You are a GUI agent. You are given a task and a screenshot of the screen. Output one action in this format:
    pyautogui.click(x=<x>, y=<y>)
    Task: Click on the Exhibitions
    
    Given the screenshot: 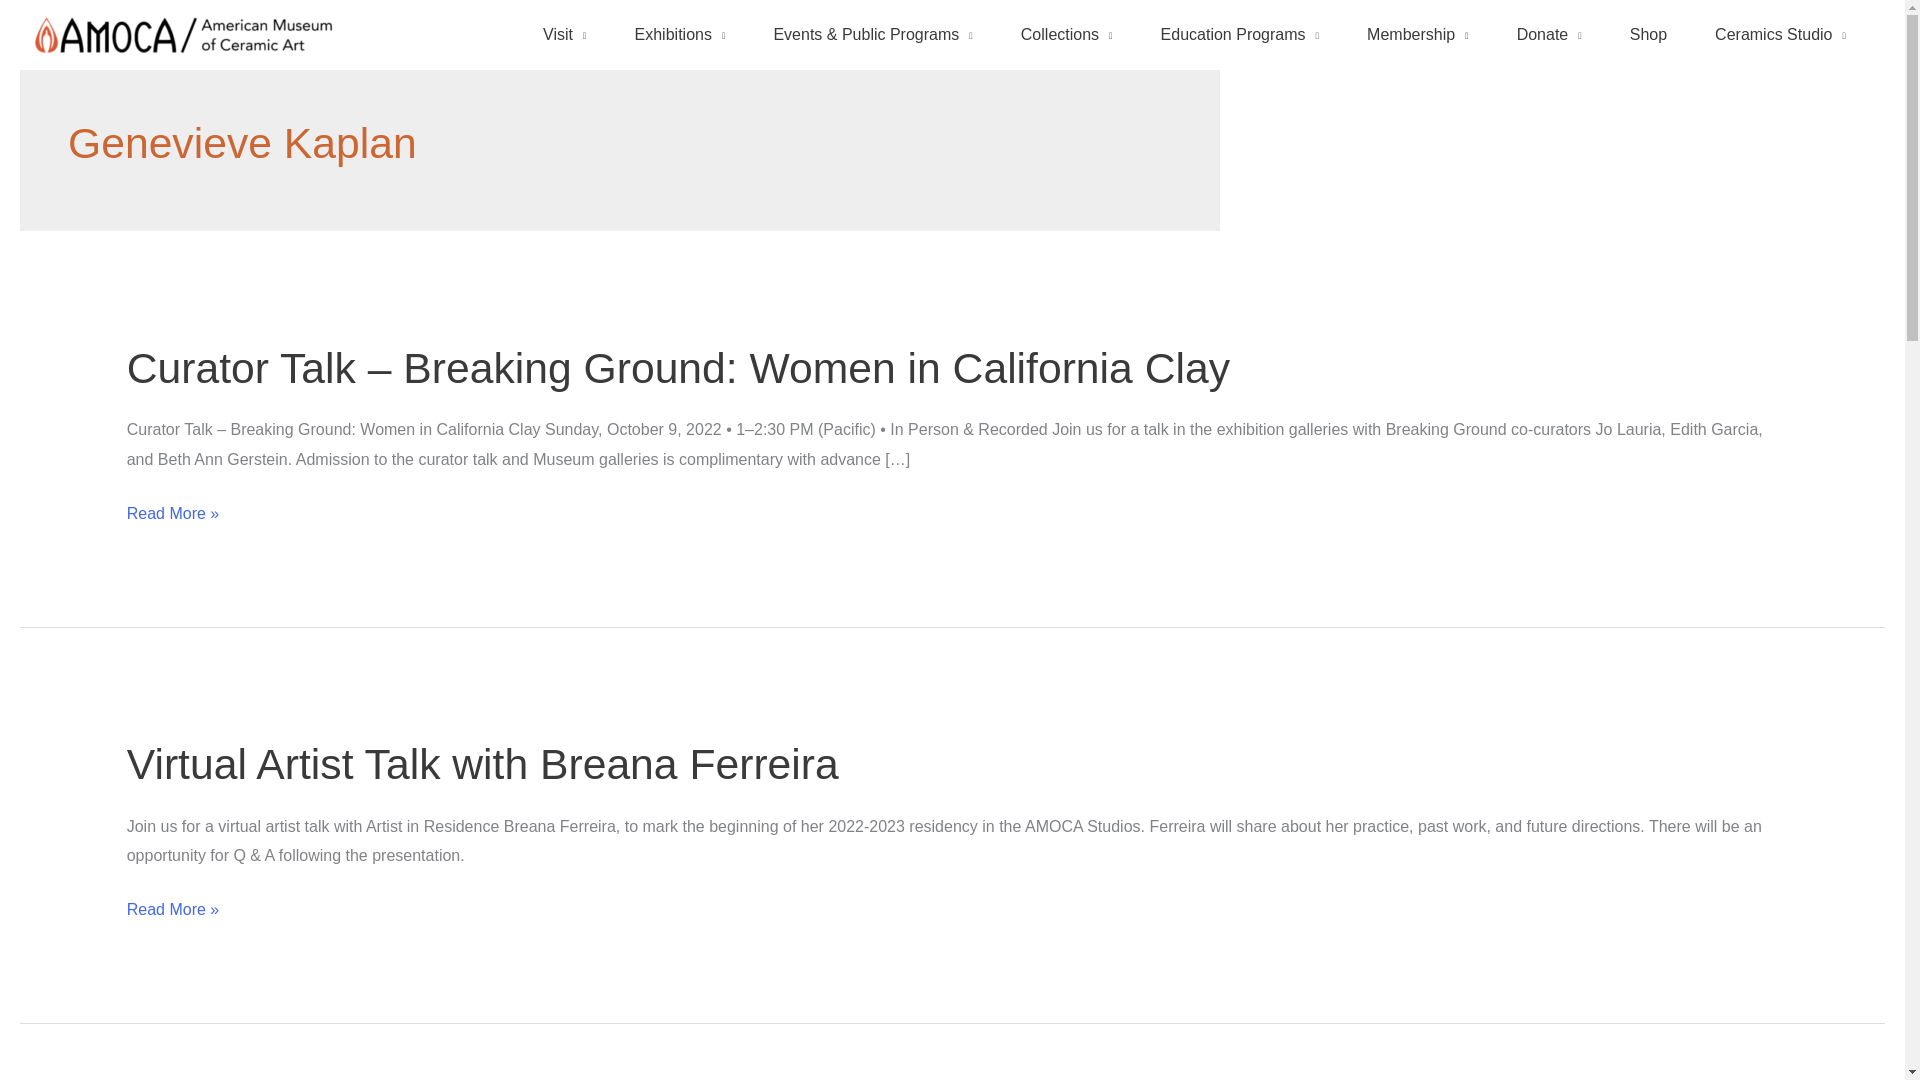 What is the action you would take?
    pyautogui.click(x=680, y=35)
    